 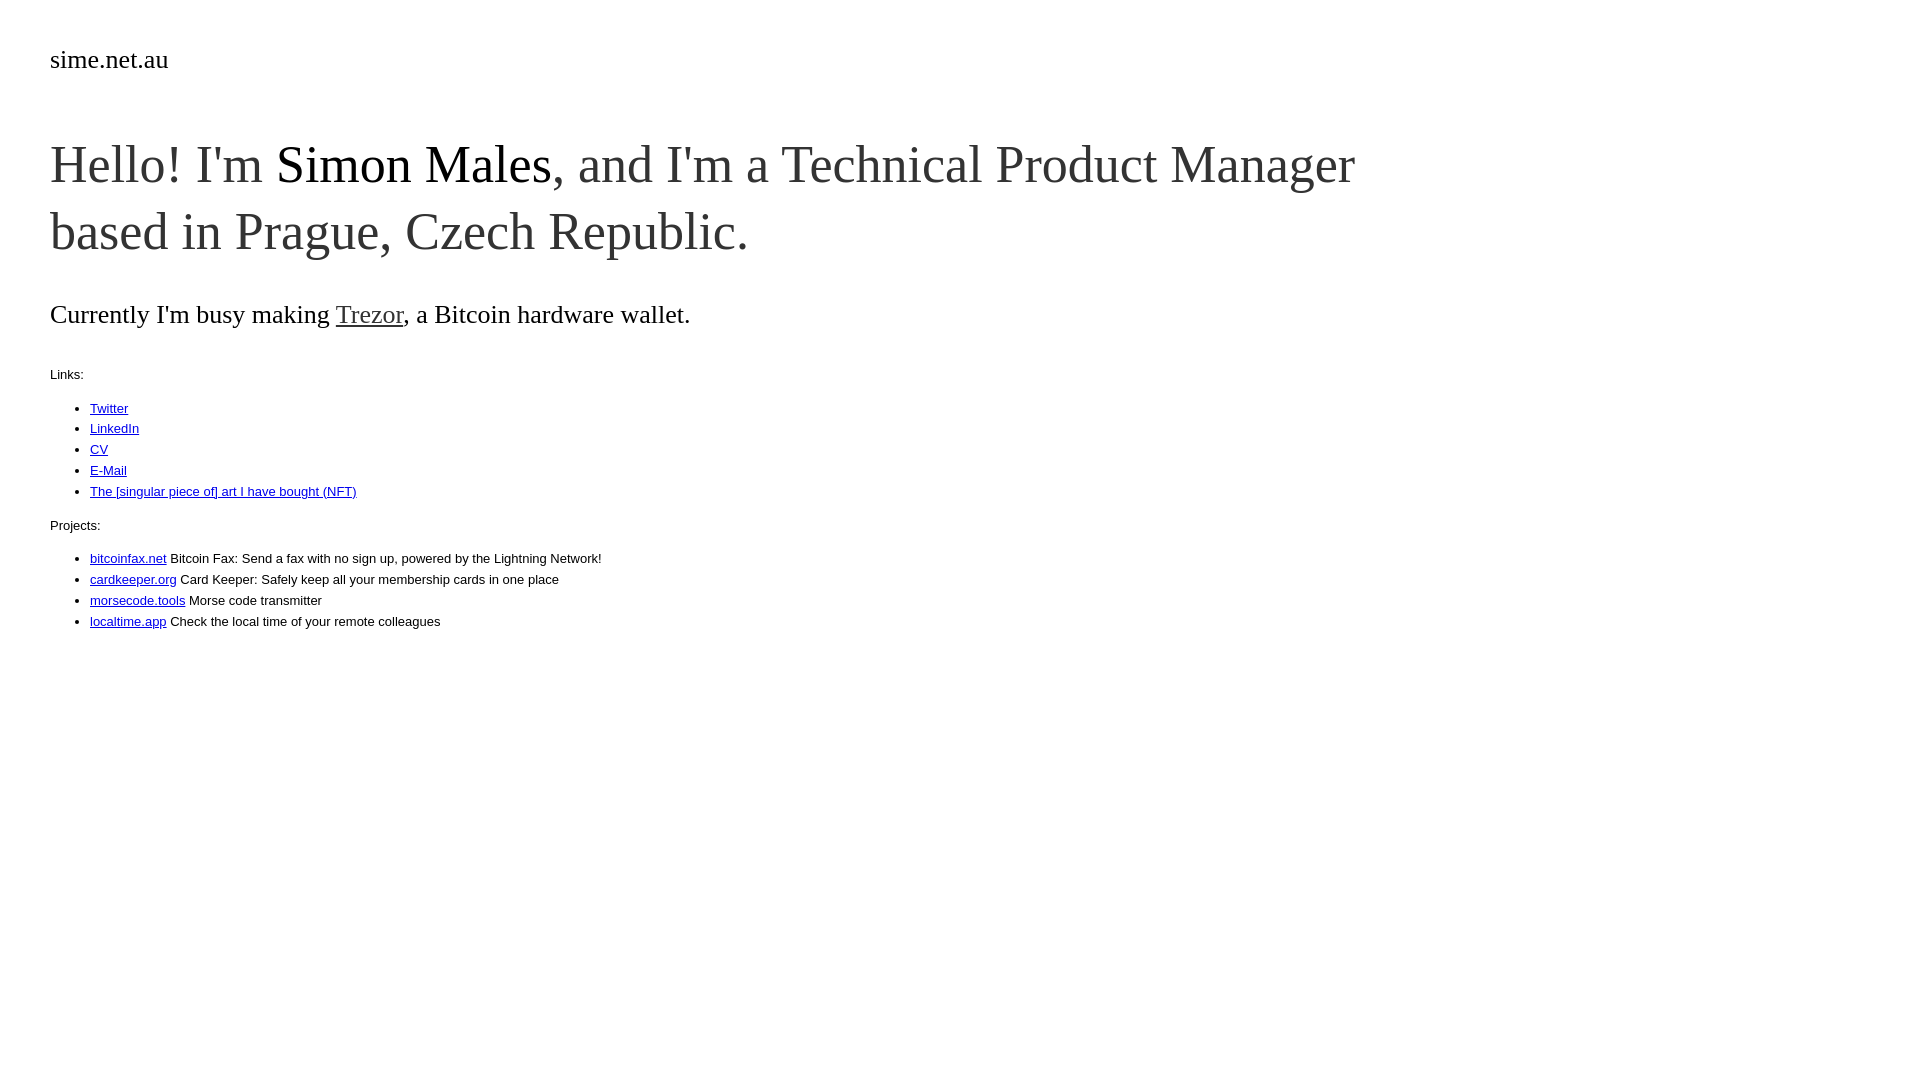 I want to click on Trezor, so click(x=370, y=314).